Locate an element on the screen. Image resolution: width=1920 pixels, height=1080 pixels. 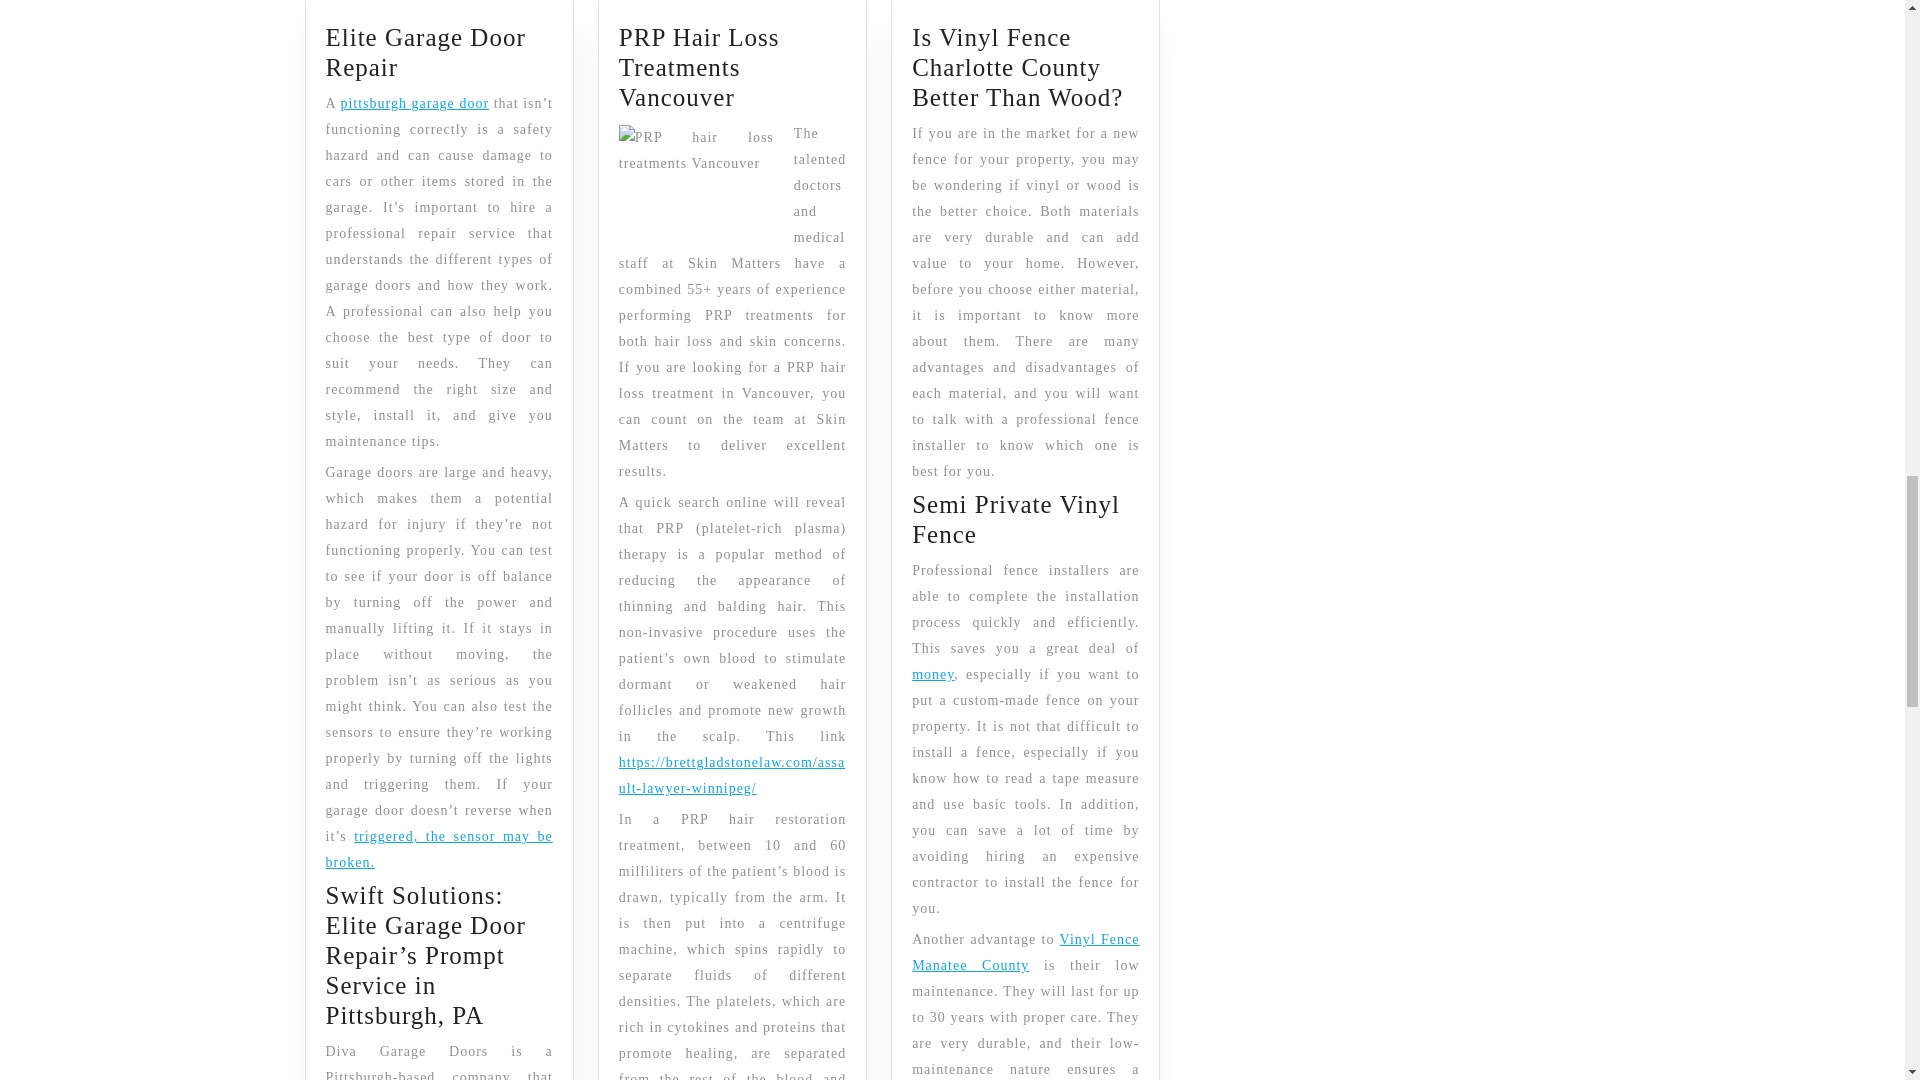
Vinyl Fence Manatee County is located at coordinates (426, 52).